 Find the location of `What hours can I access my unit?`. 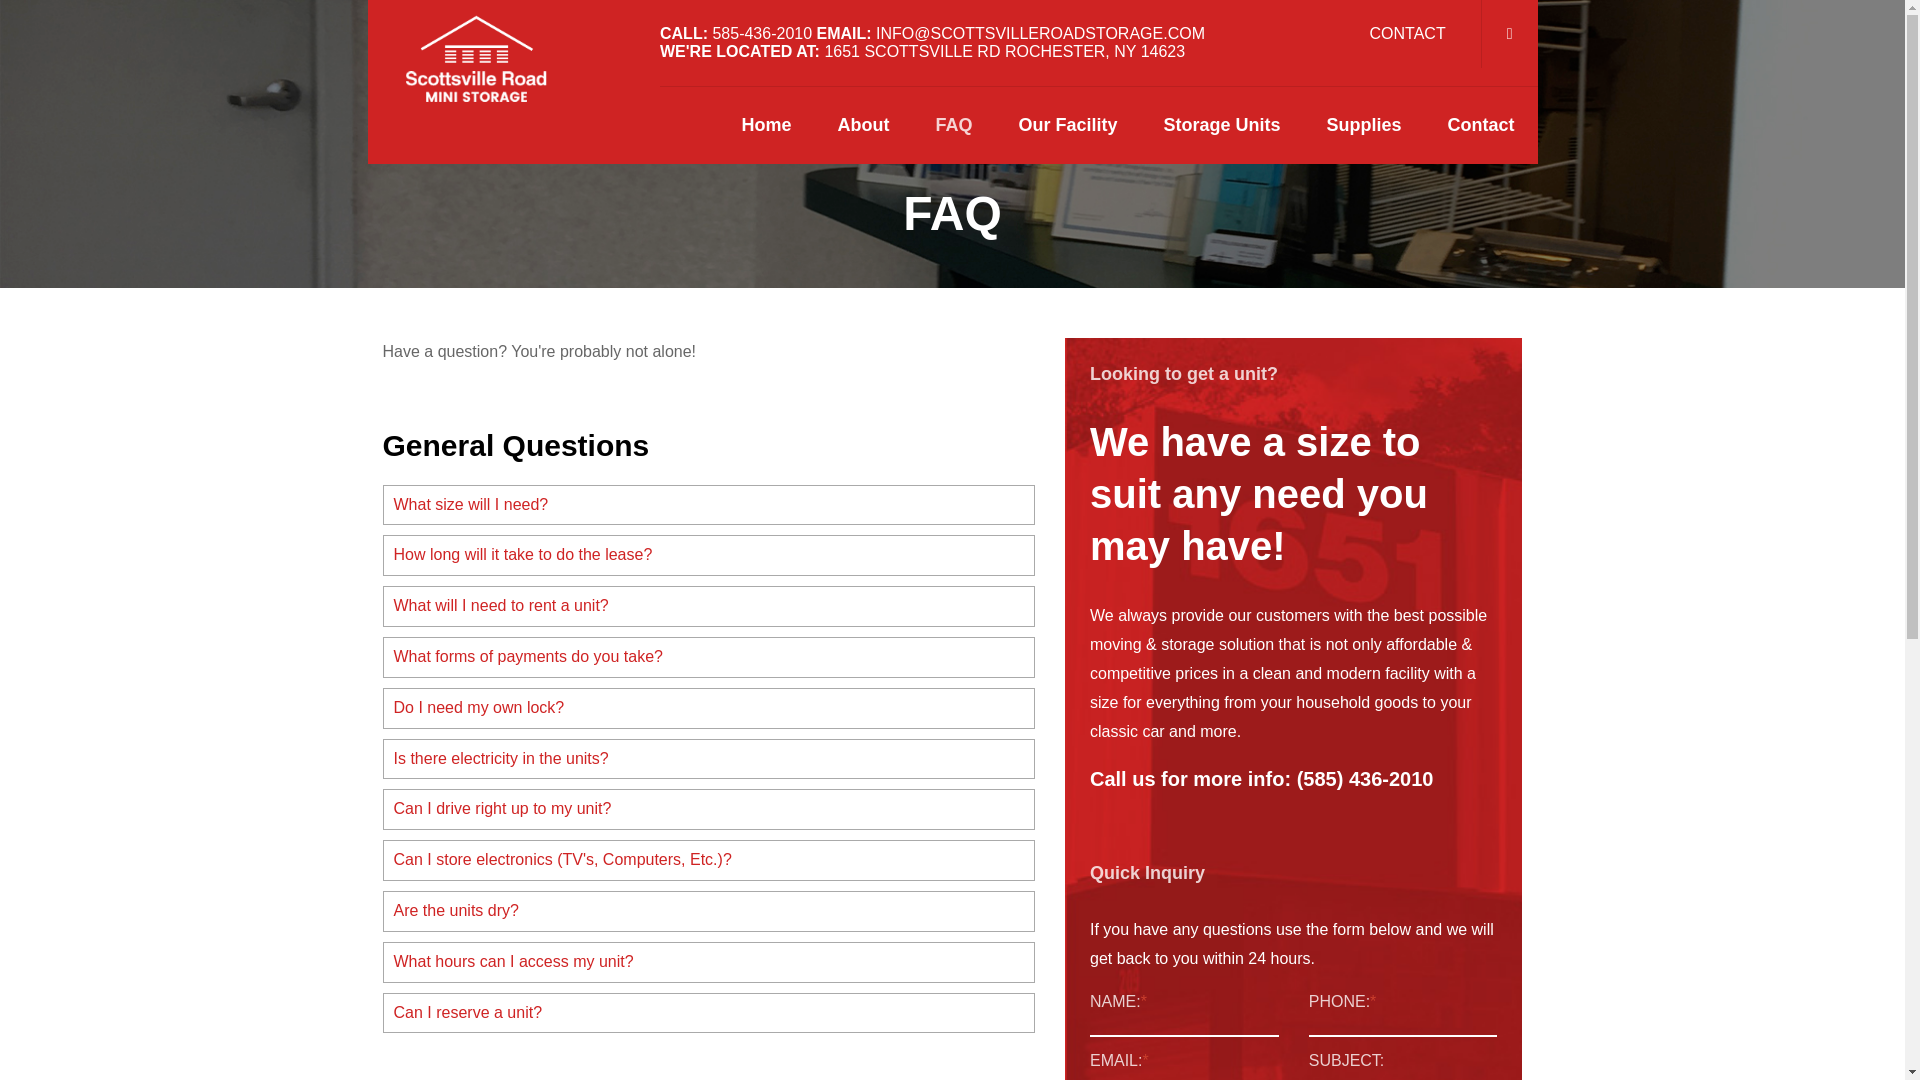

What hours can I access my unit? is located at coordinates (709, 962).